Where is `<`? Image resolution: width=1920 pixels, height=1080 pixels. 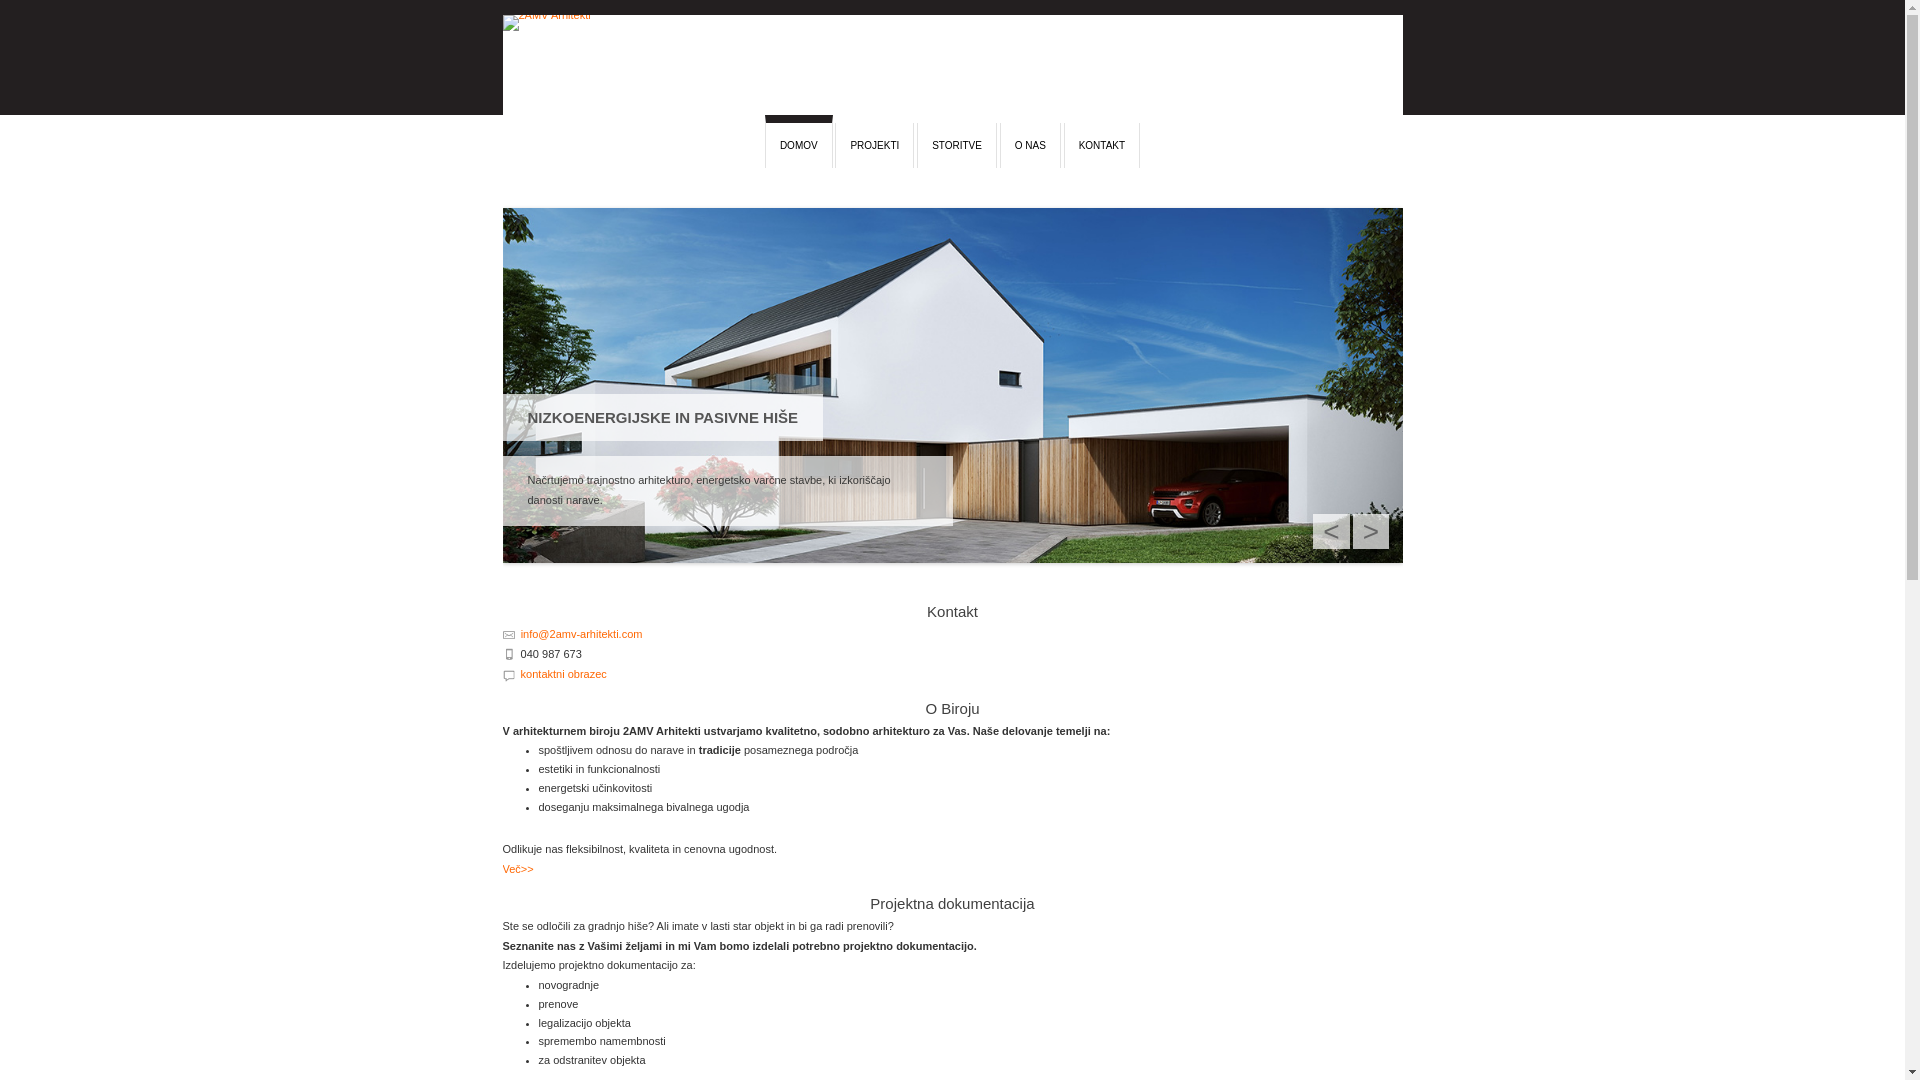
< is located at coordinates (1331, 532).